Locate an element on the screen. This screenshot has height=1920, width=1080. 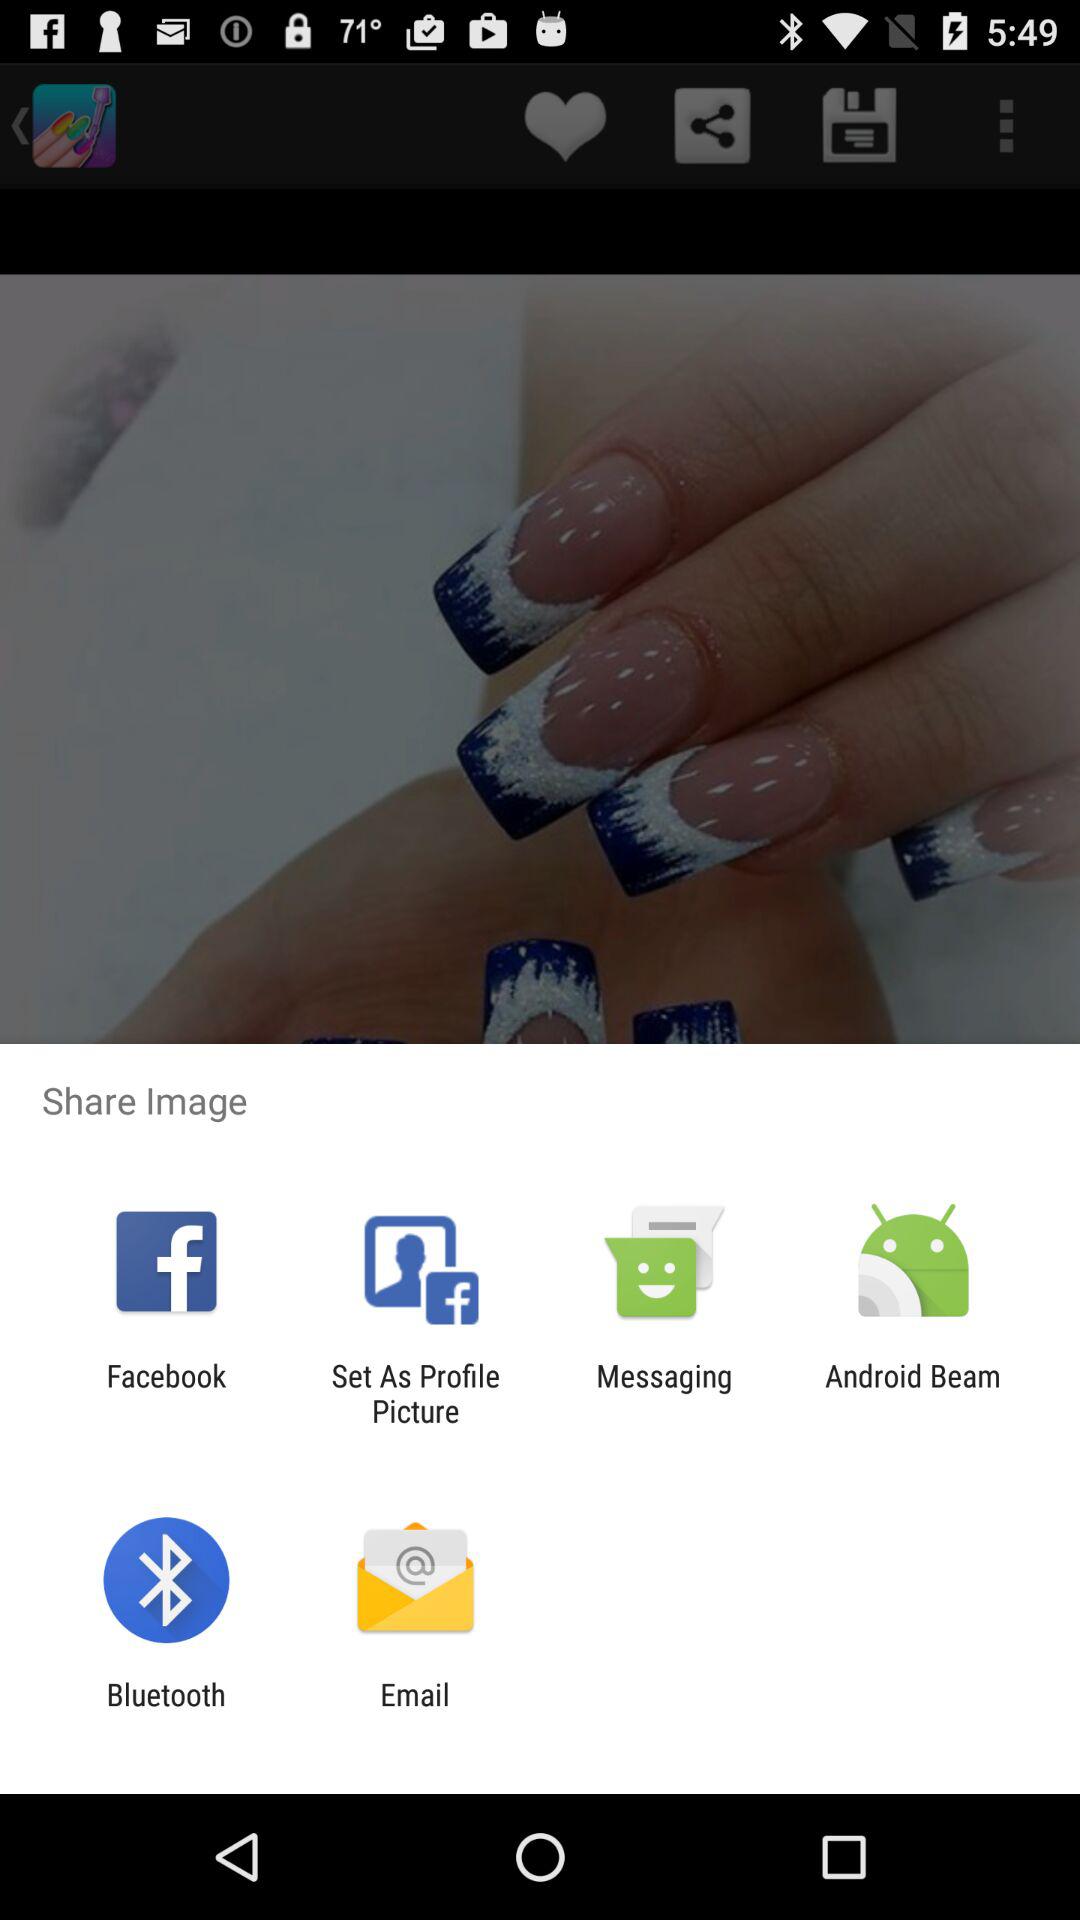
turn off icon to the left of email is located at coordinates (166, 1712).